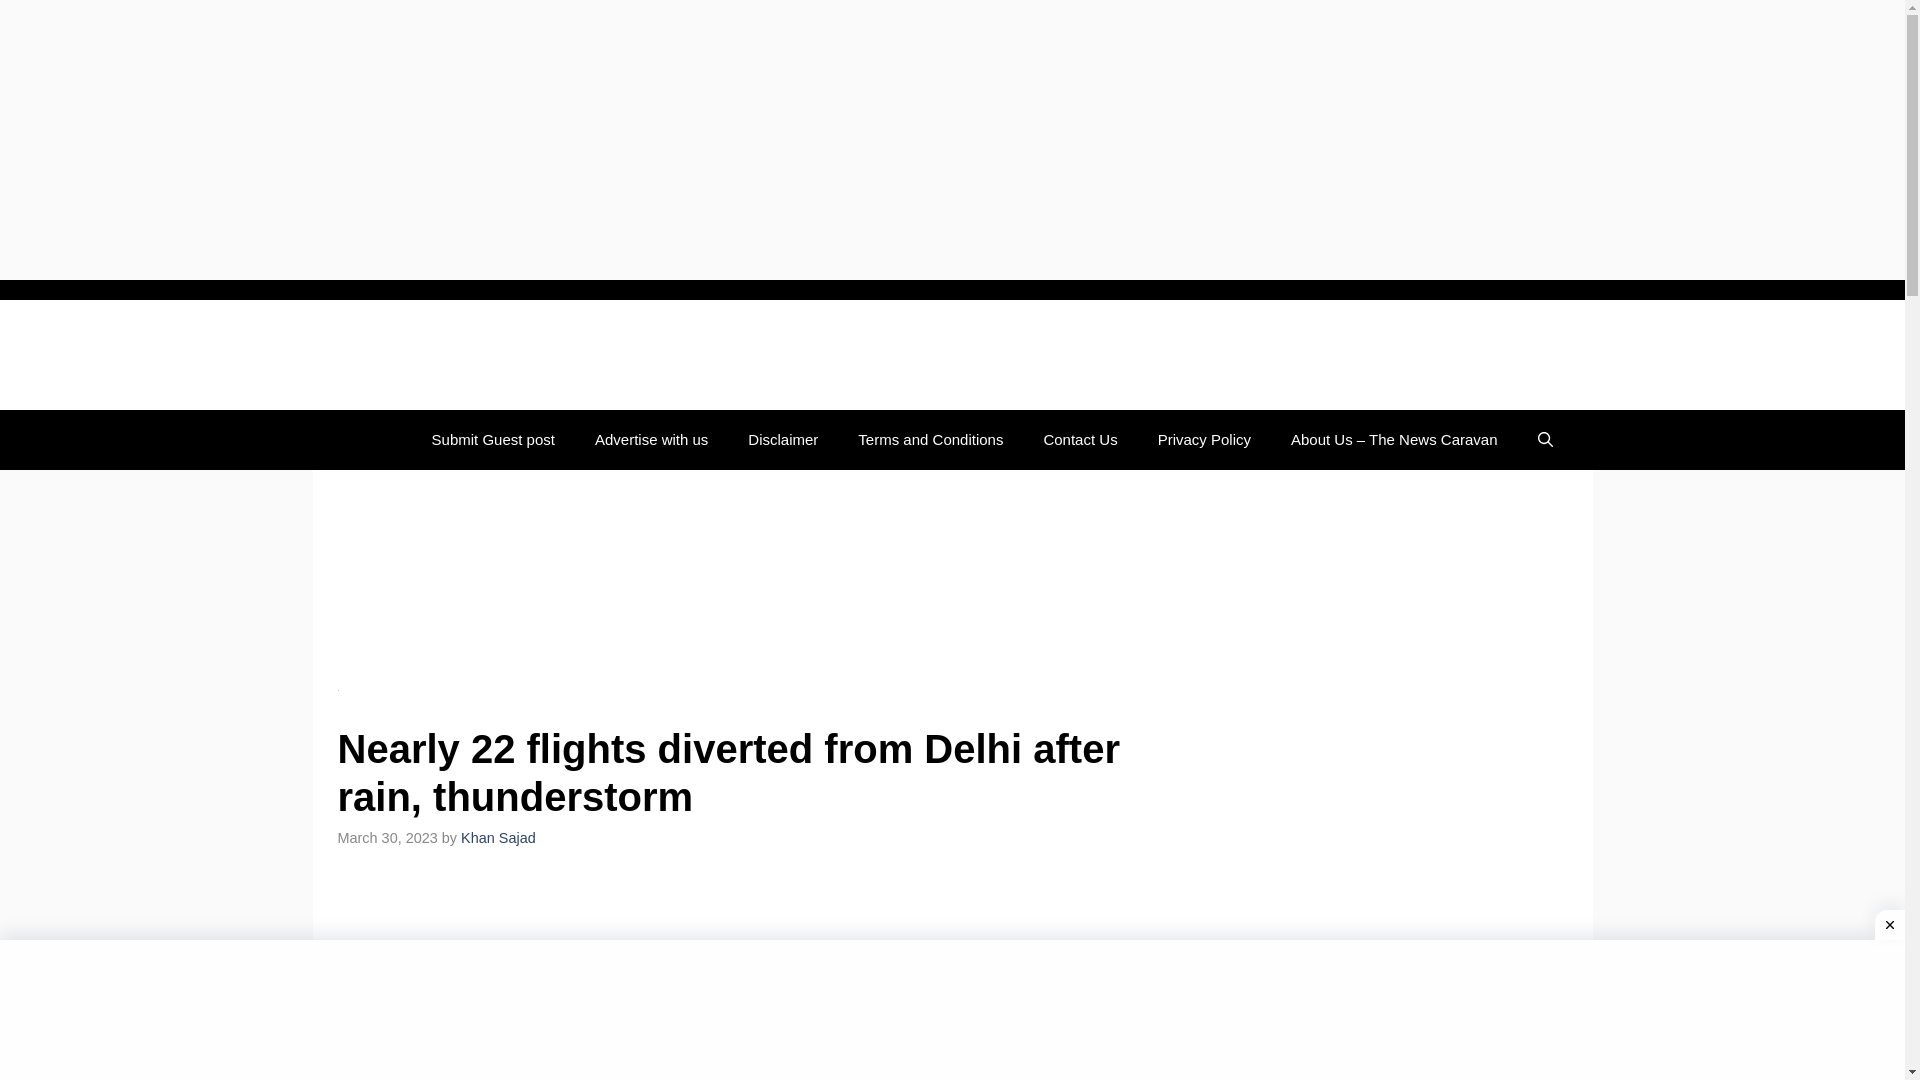  Describe the element at coordinates (930, 440) in the screenshot. I see `Terms and Conditions` at that location.